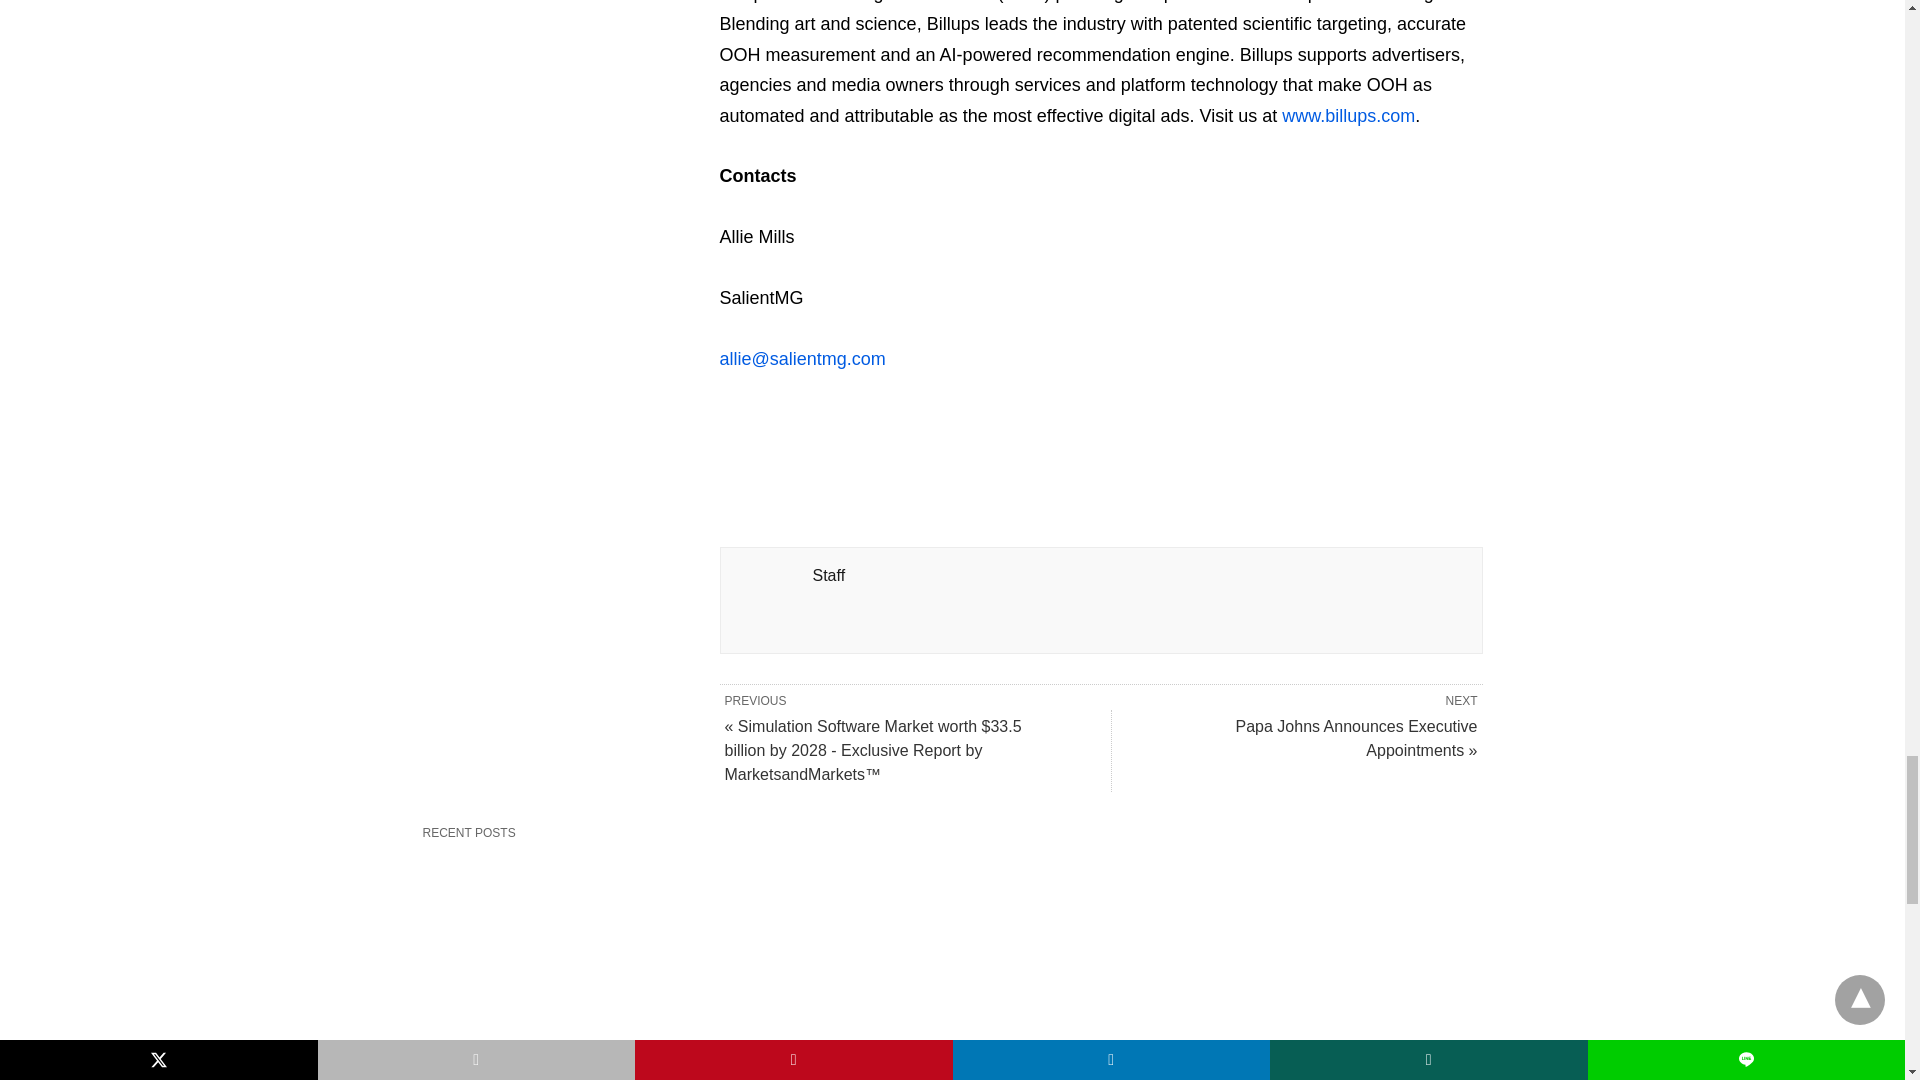 The width and height of the screenshot is (1920, 1080). What do you see at coordinates (736, 430) in the screenshot?
I see `Facebook` at bounding box center [736, 430].